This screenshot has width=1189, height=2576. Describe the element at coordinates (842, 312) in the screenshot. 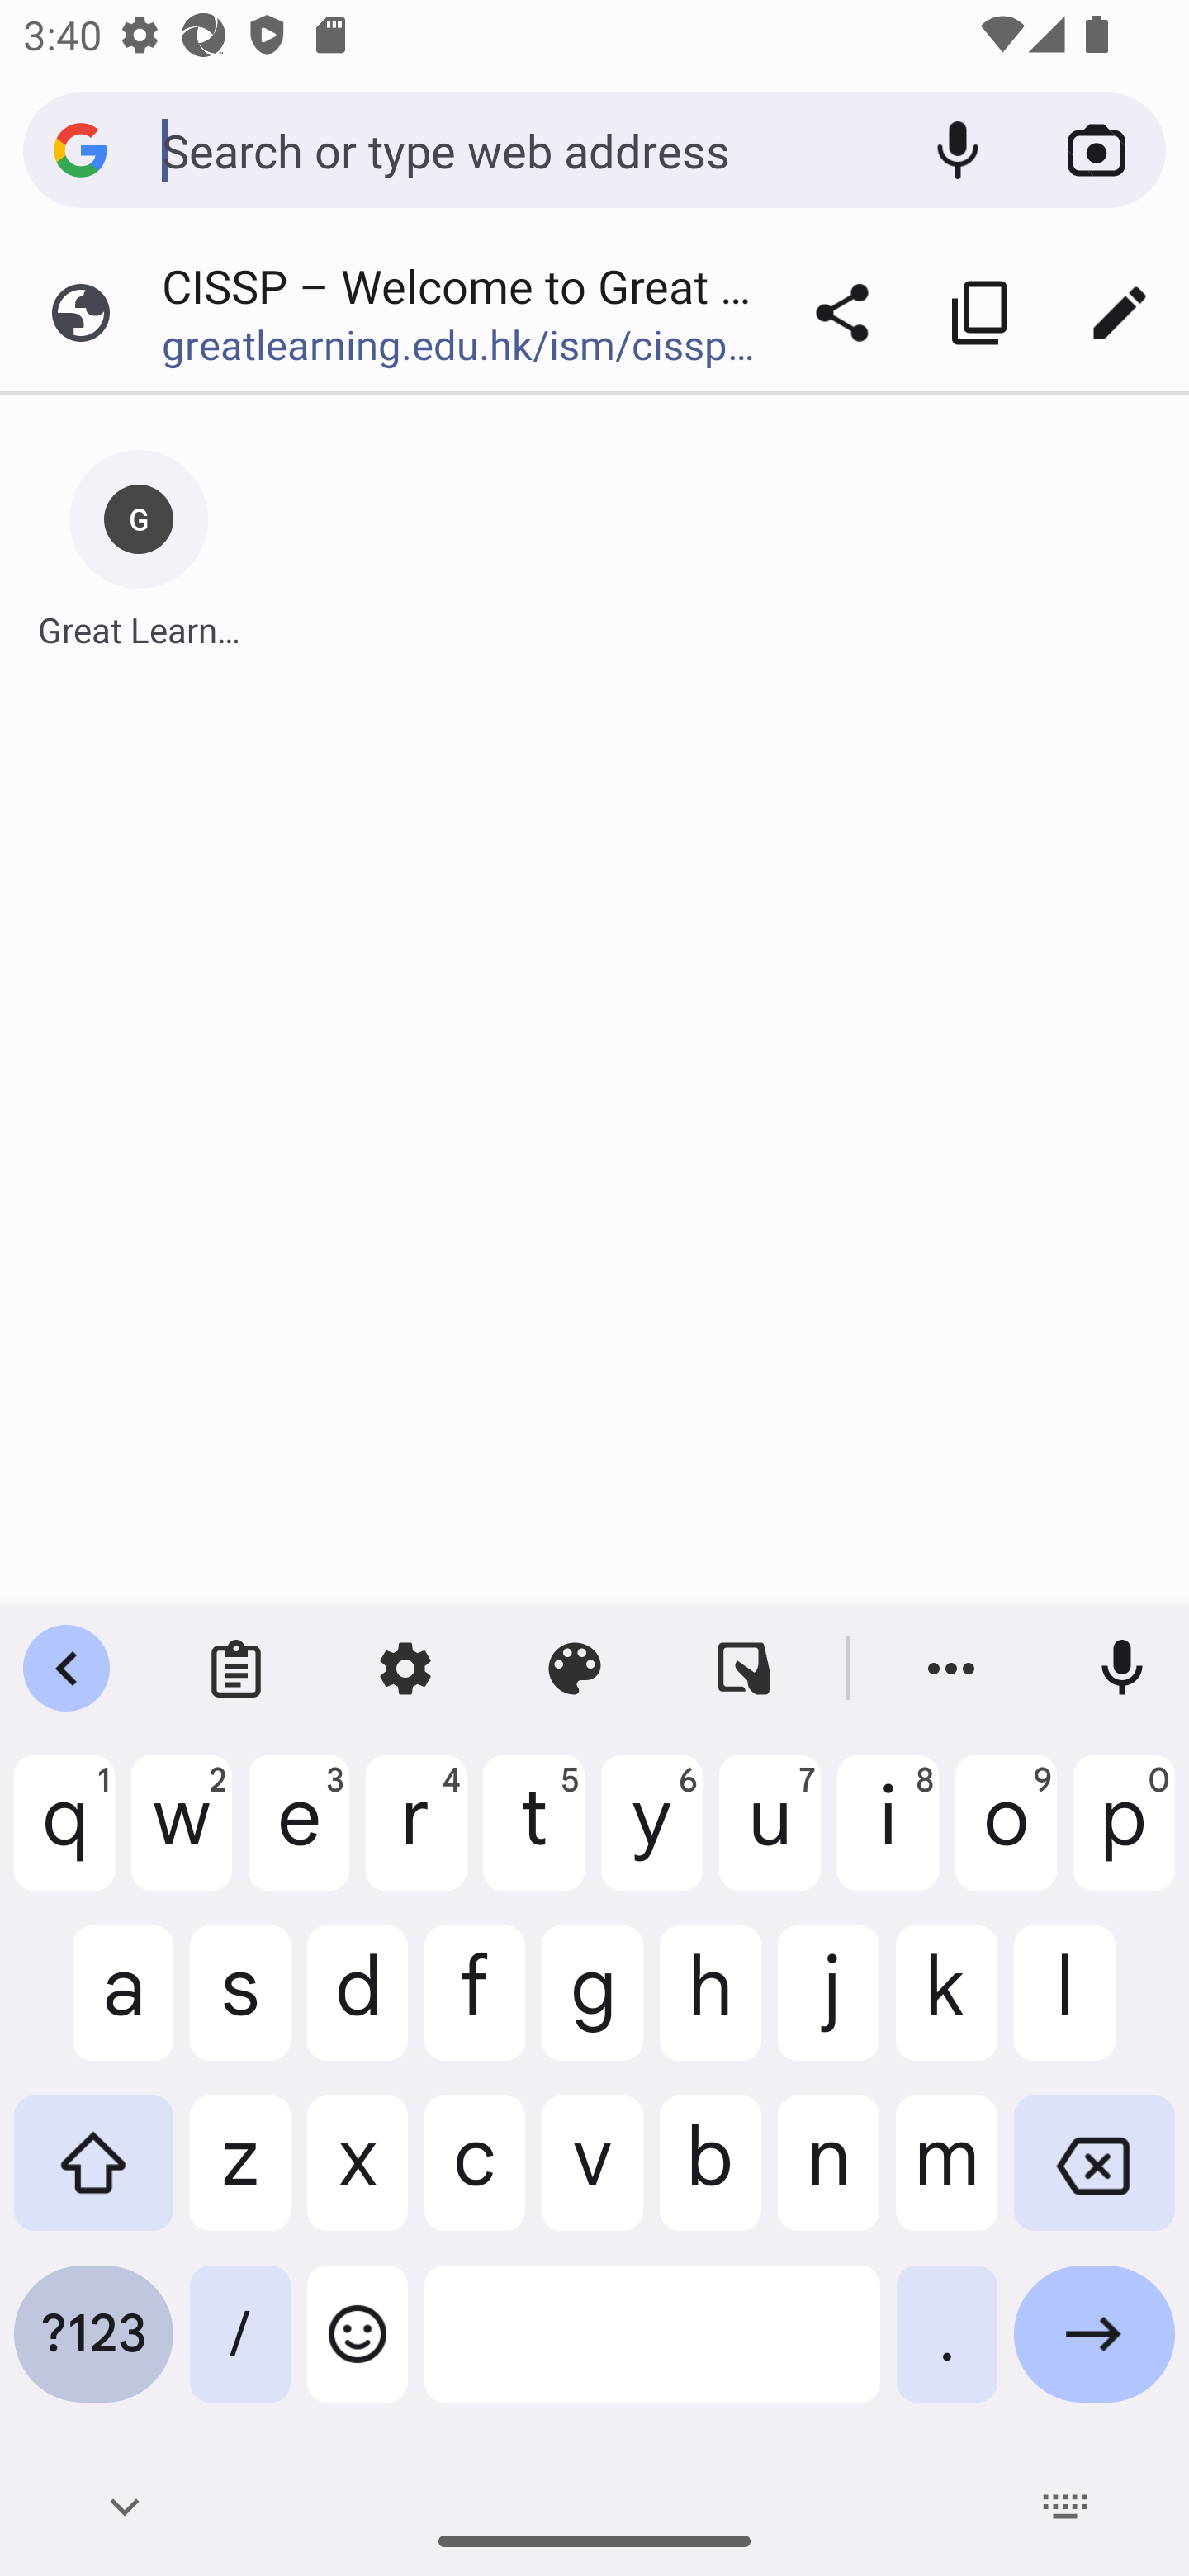

I see `Share…` at that location.